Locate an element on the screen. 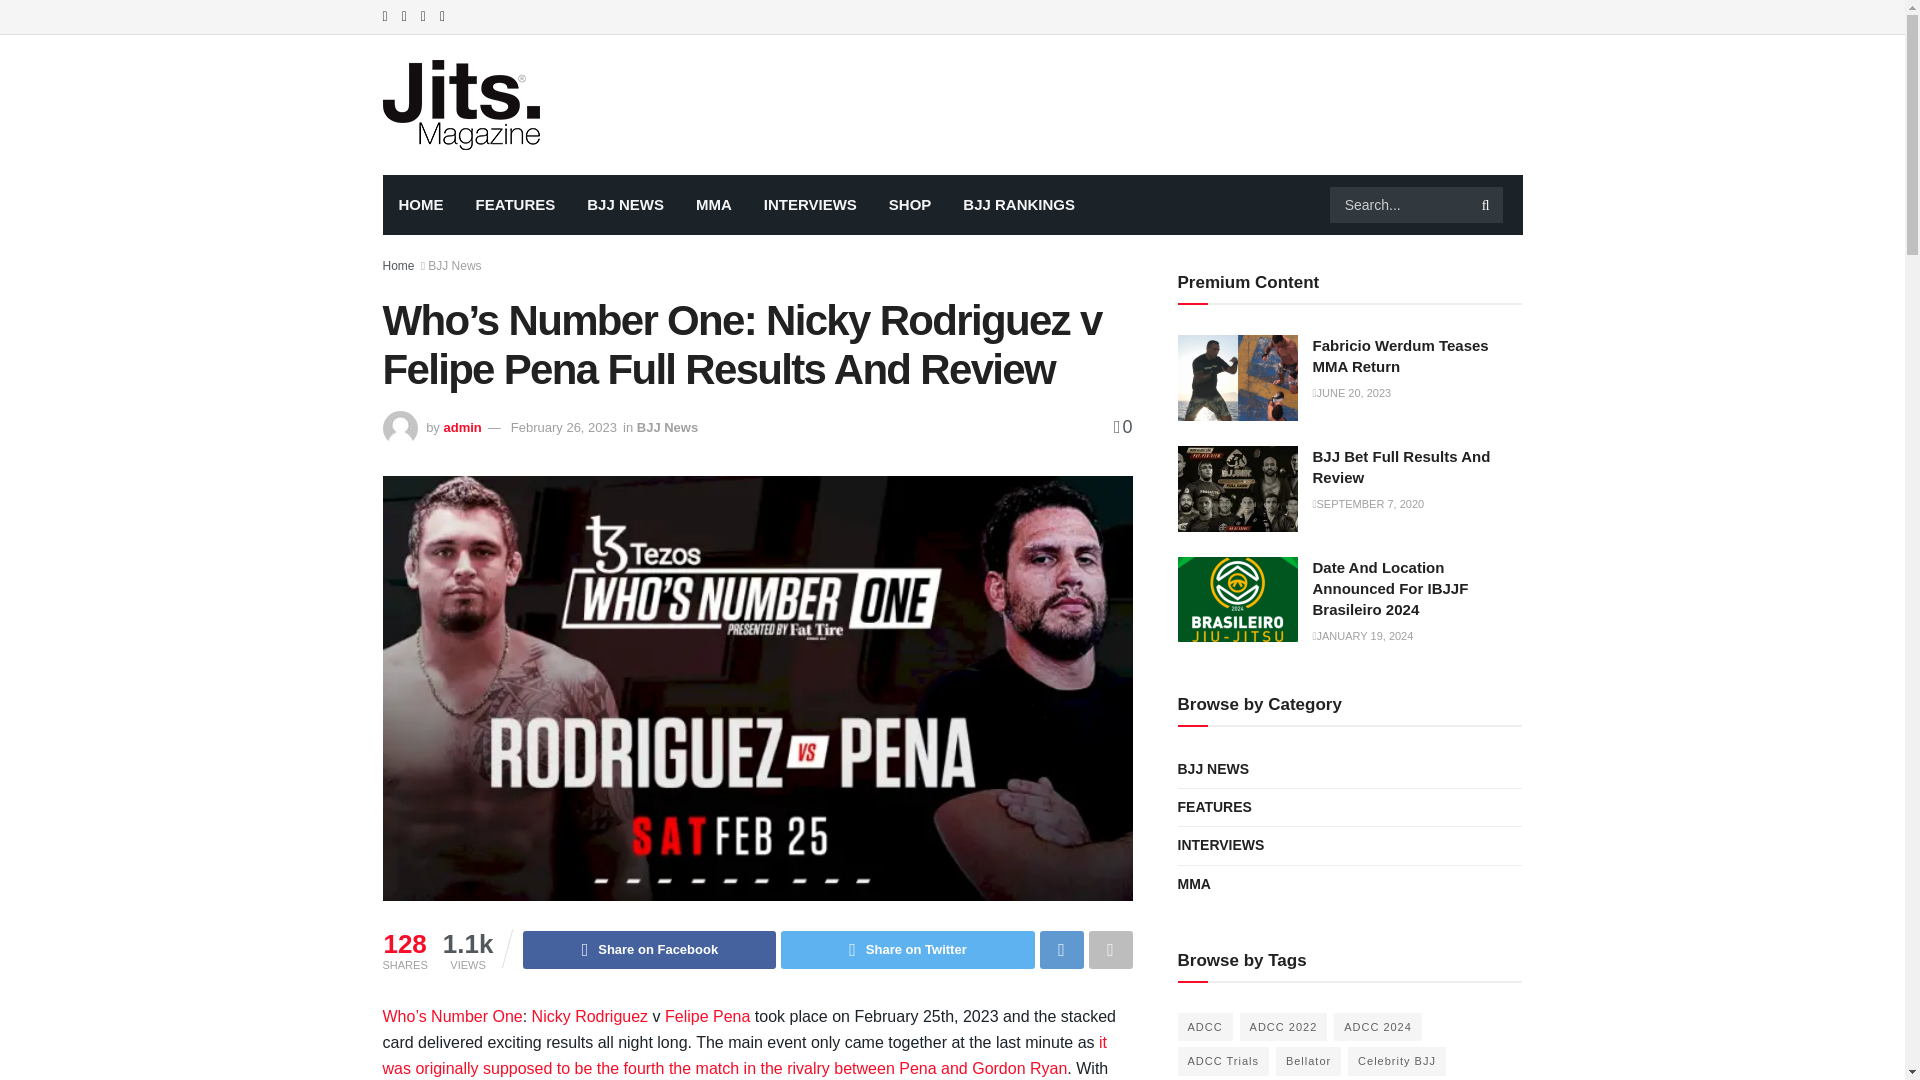 This screenshot has height=1080, width=1920. 0 is located at coordinates (1122, 426).